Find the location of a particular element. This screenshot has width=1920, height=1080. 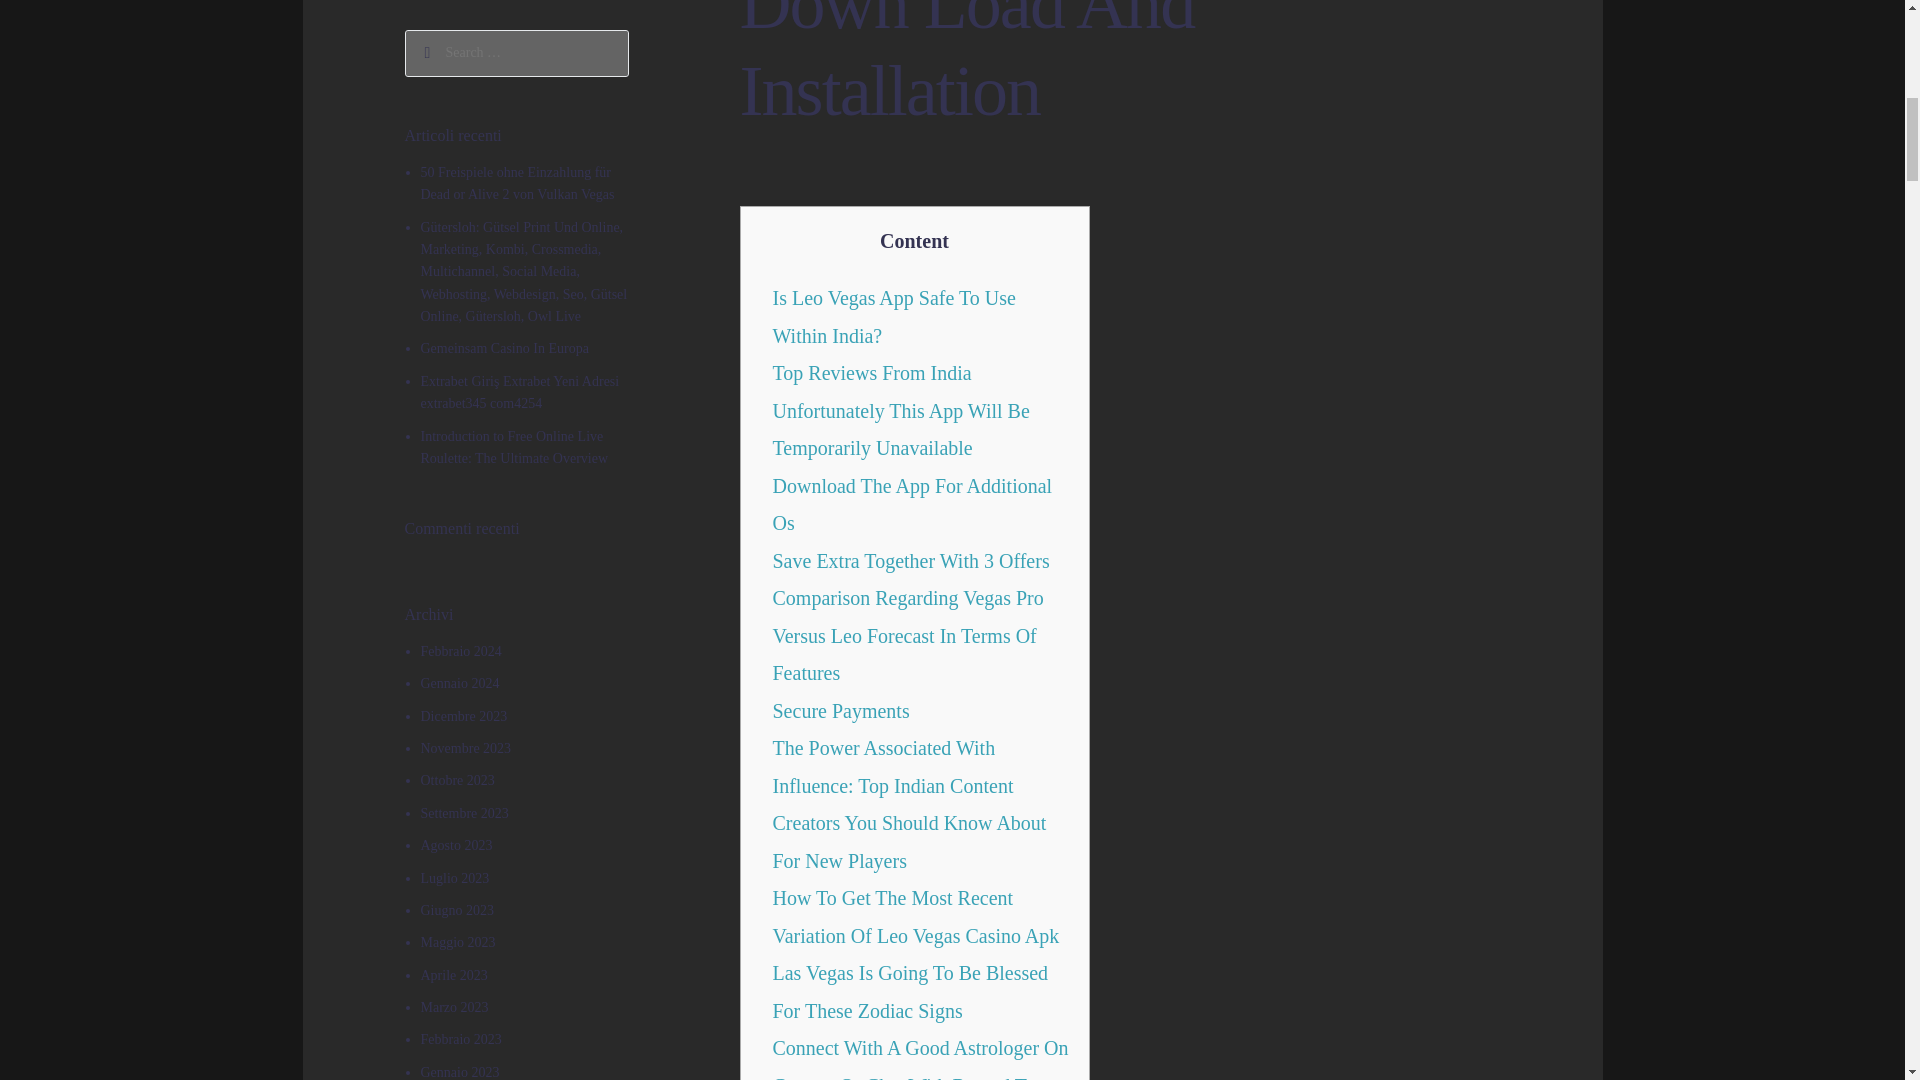

Is Leo Vegas App Safe To Use Within India? is located at coordinates (893, 316).